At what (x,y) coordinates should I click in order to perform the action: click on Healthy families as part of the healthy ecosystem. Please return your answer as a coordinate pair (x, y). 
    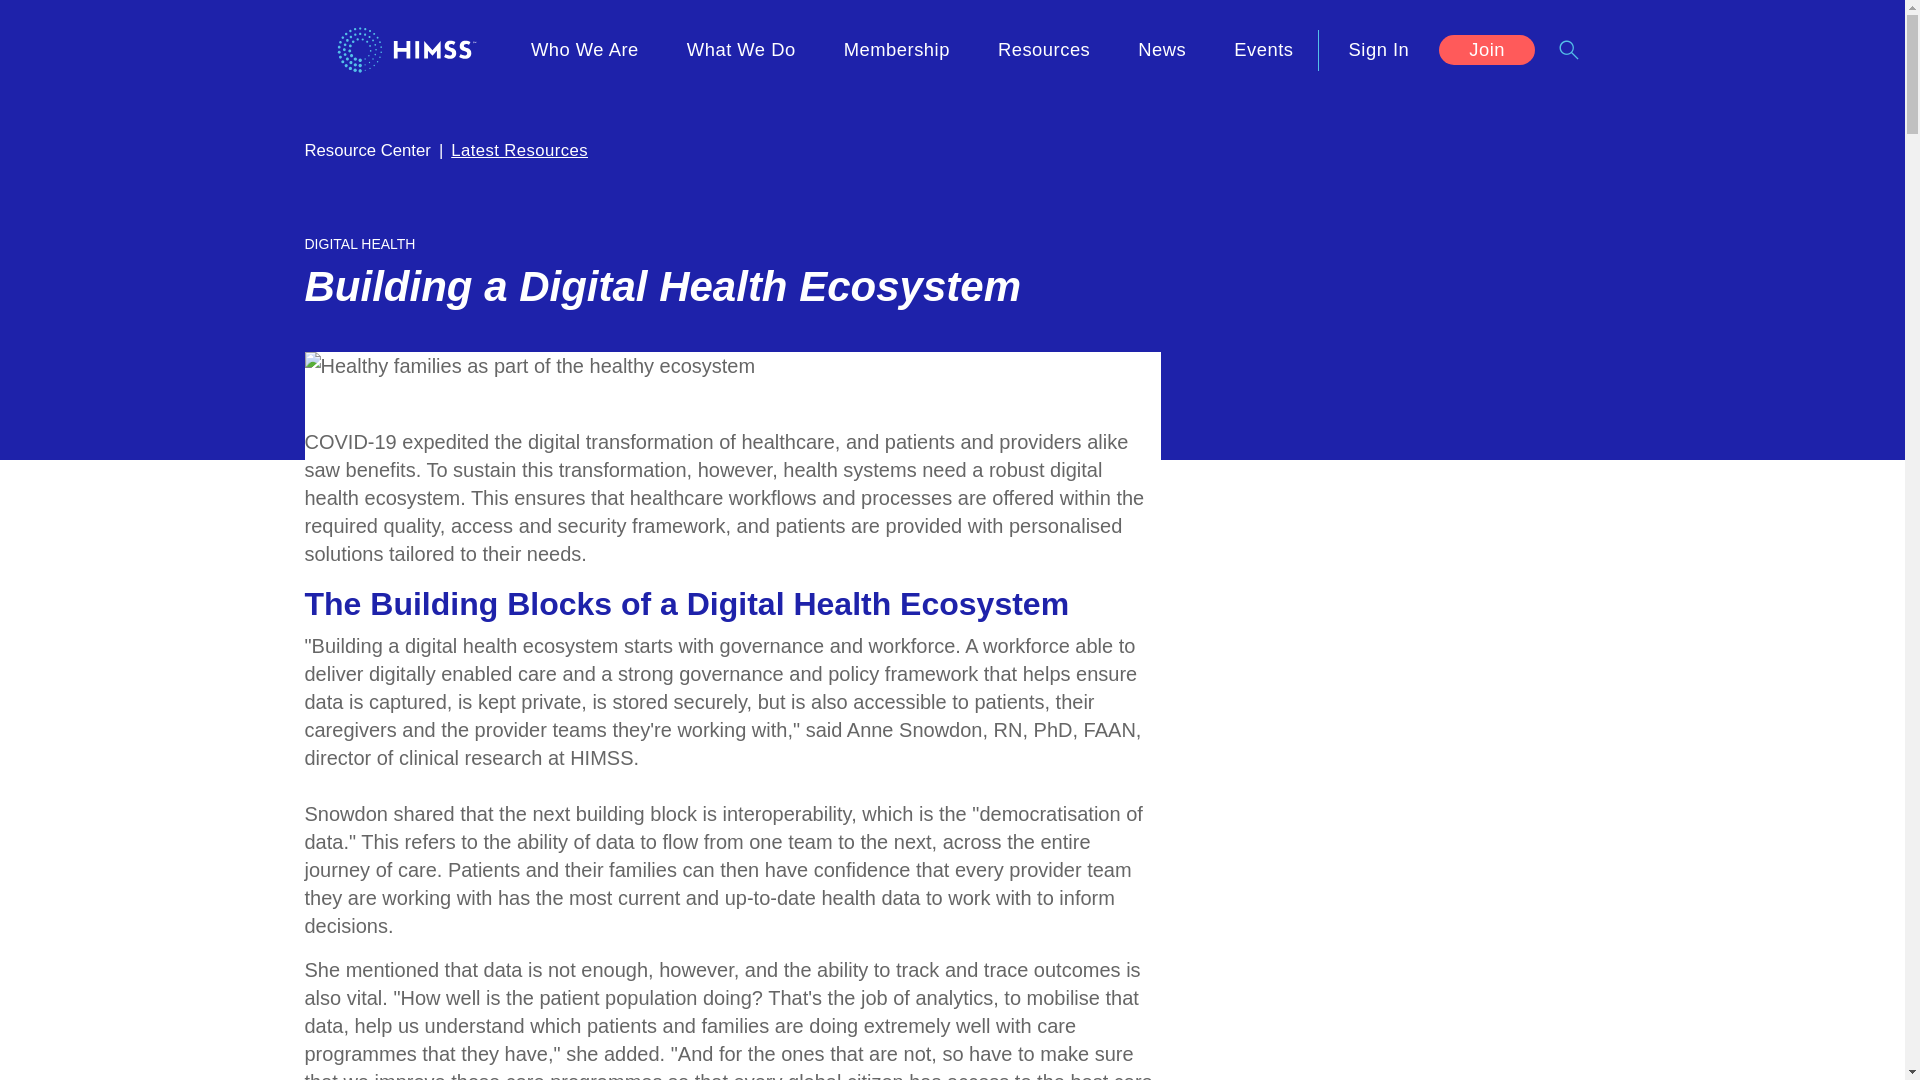
    Looking at the image, I should click on (528, 366).